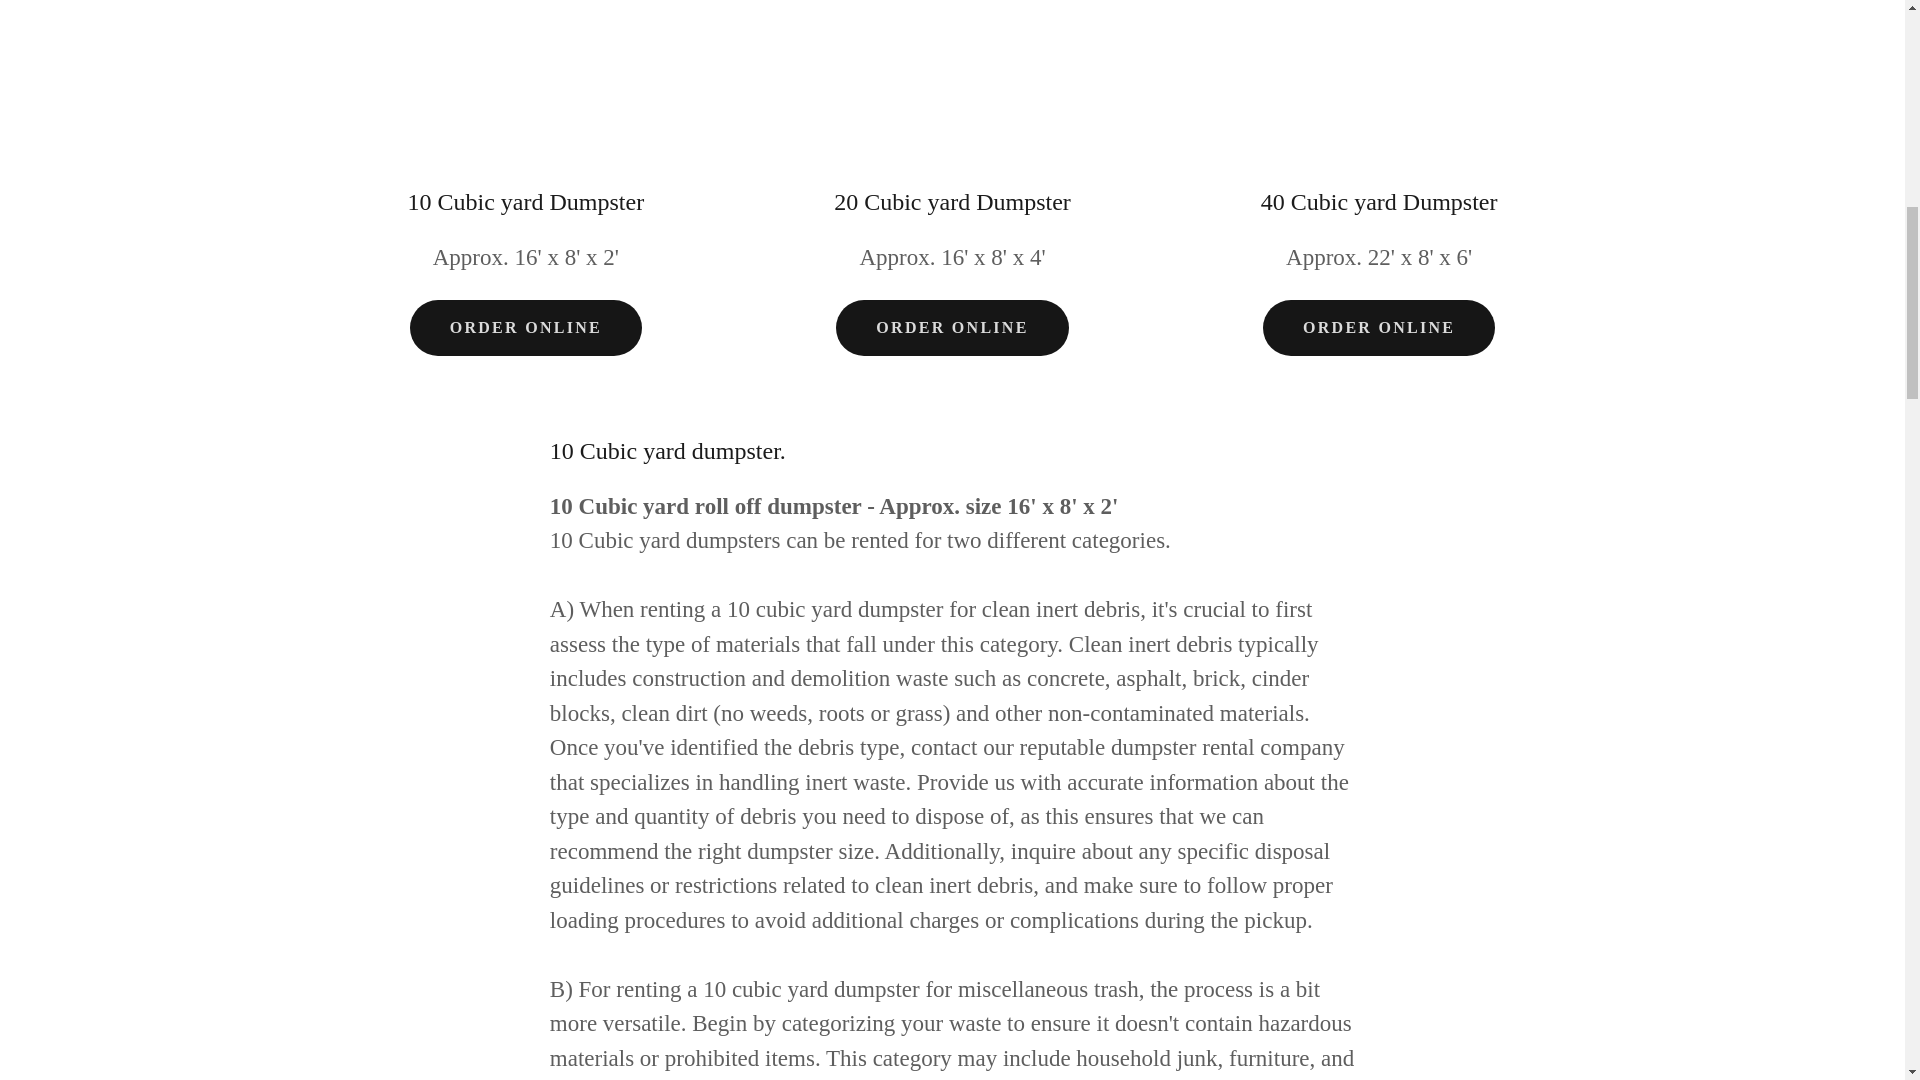 This screenshot has width=1920, height=1080. I want to click on ORDER ONLINE, so click(951, 328).